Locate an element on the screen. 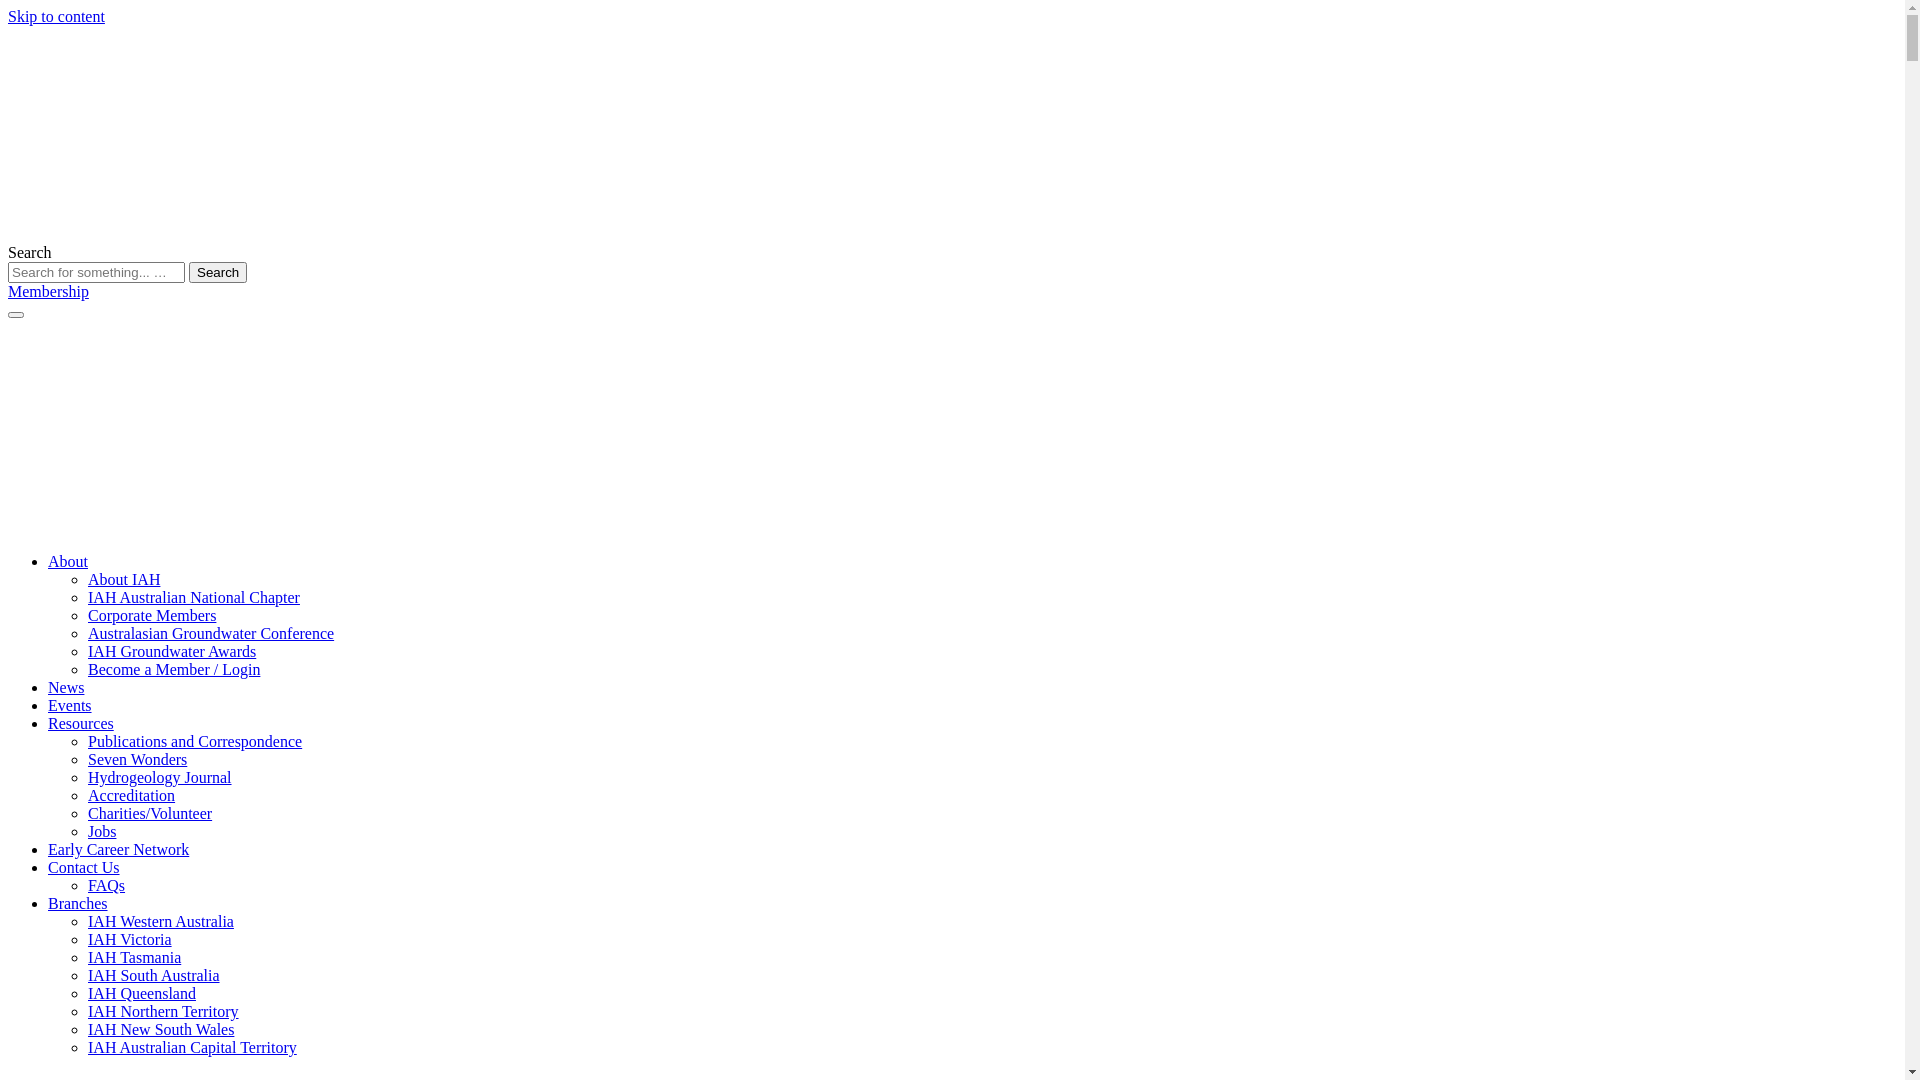  Hydrogeology Journal is located at coordinates (160, 778).